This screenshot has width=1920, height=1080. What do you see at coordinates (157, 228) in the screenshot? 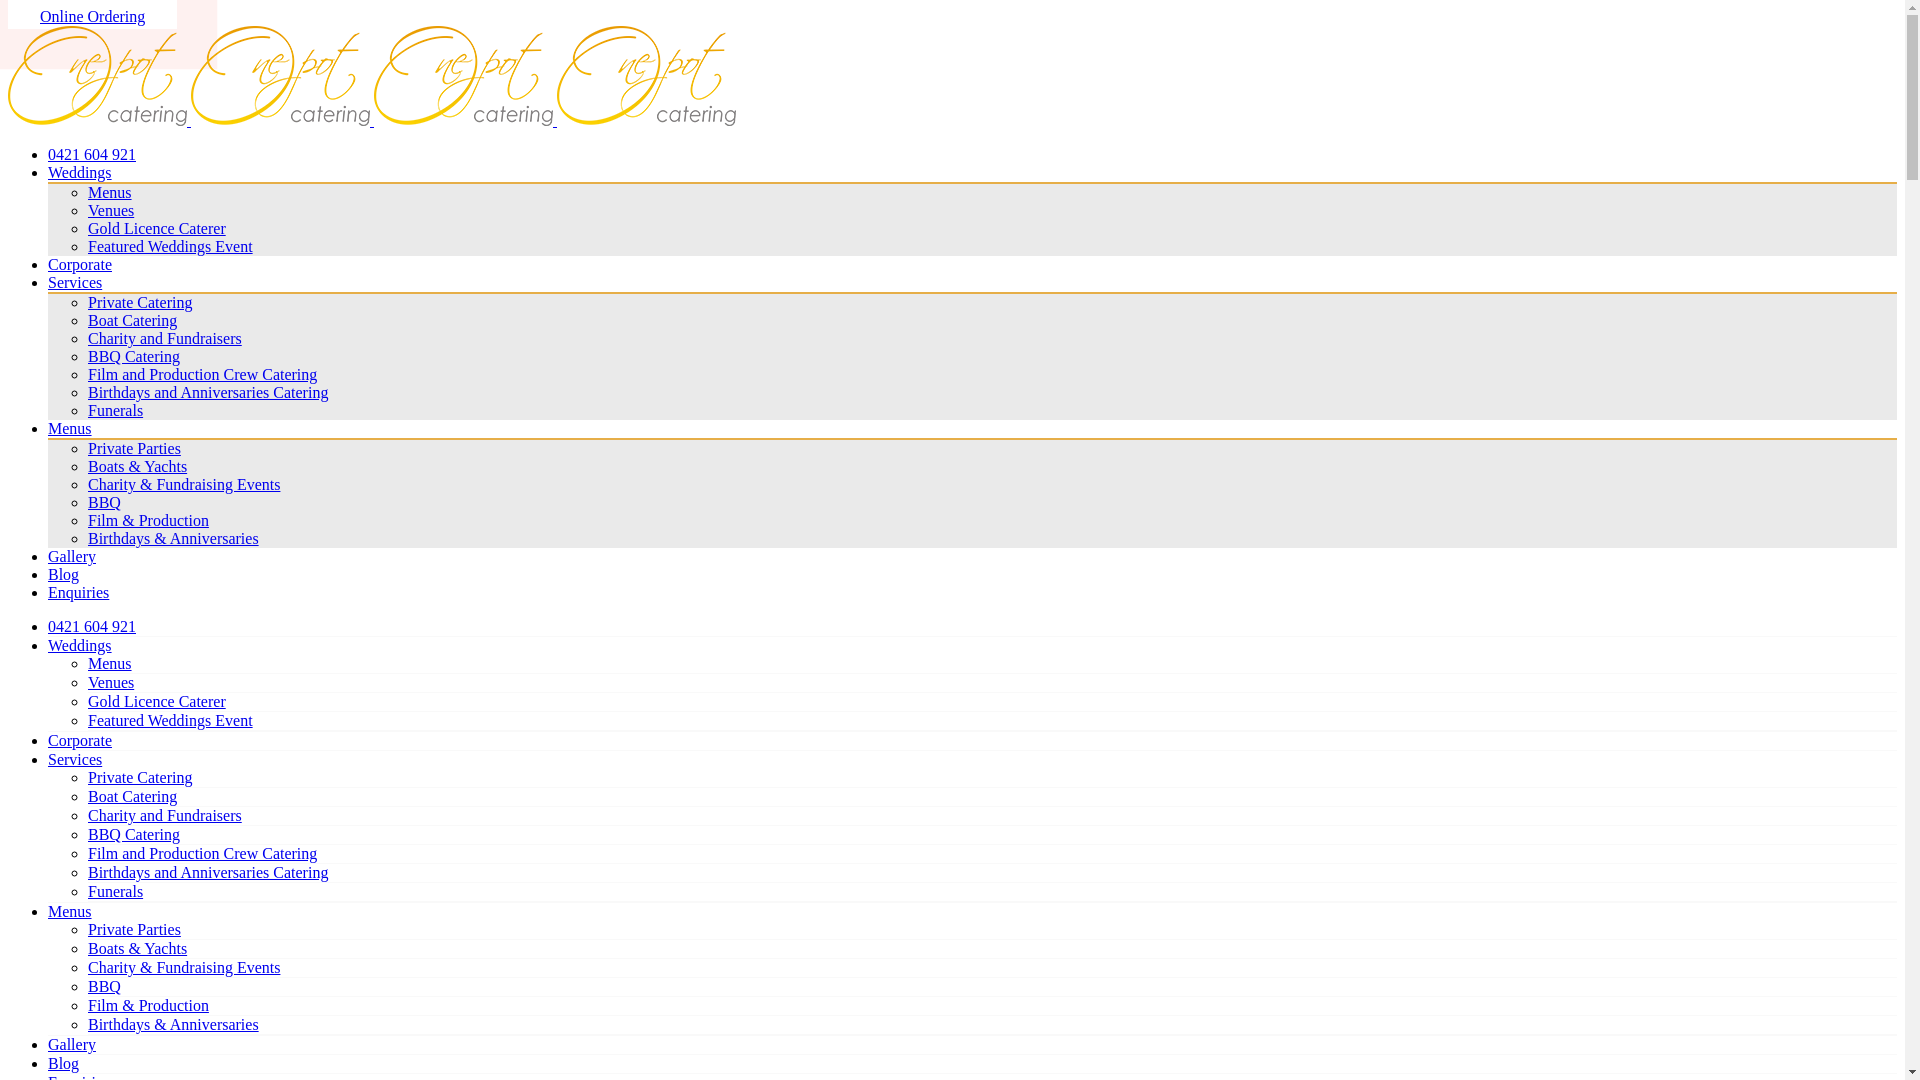
I see `Gold Licence Caterer` at bounding box center [157, 228].